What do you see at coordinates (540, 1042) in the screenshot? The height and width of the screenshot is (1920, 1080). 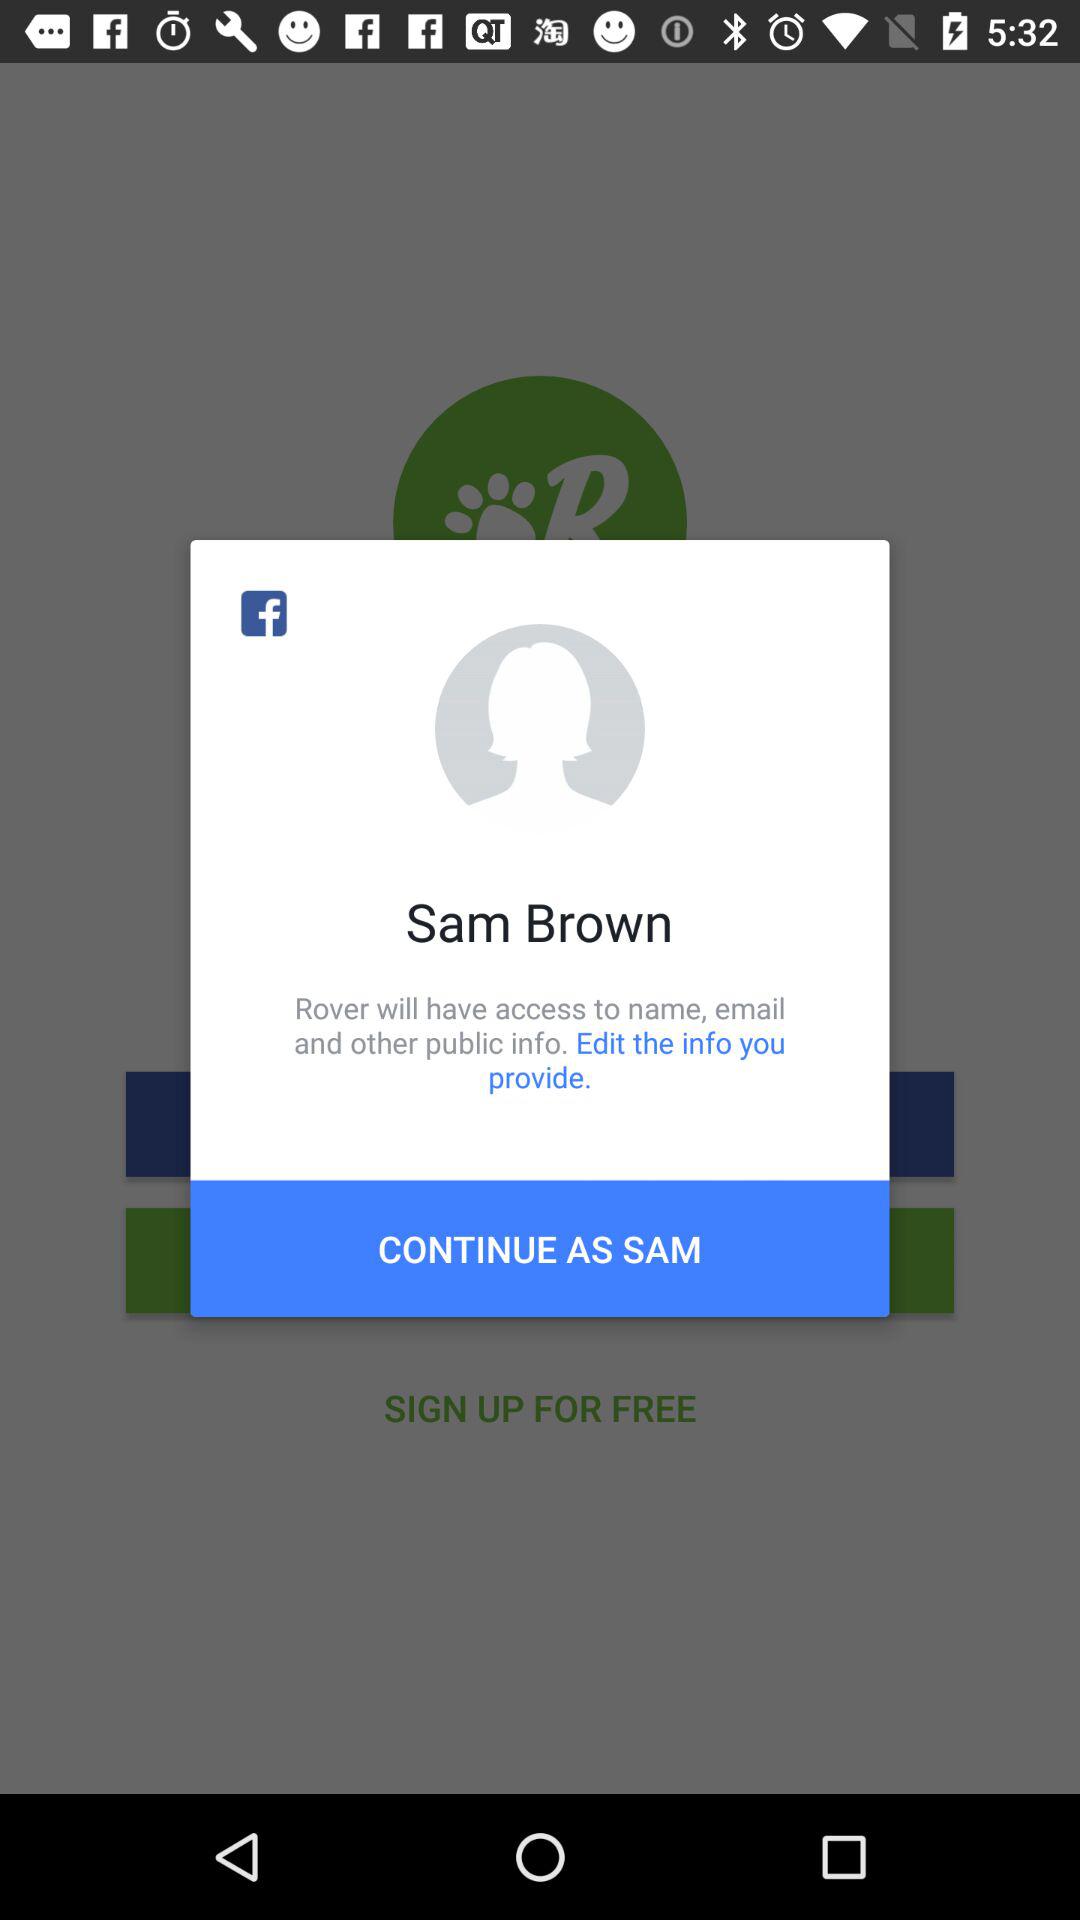 I see `choose item below sam brown icon` at bounding box center [540, 1042].